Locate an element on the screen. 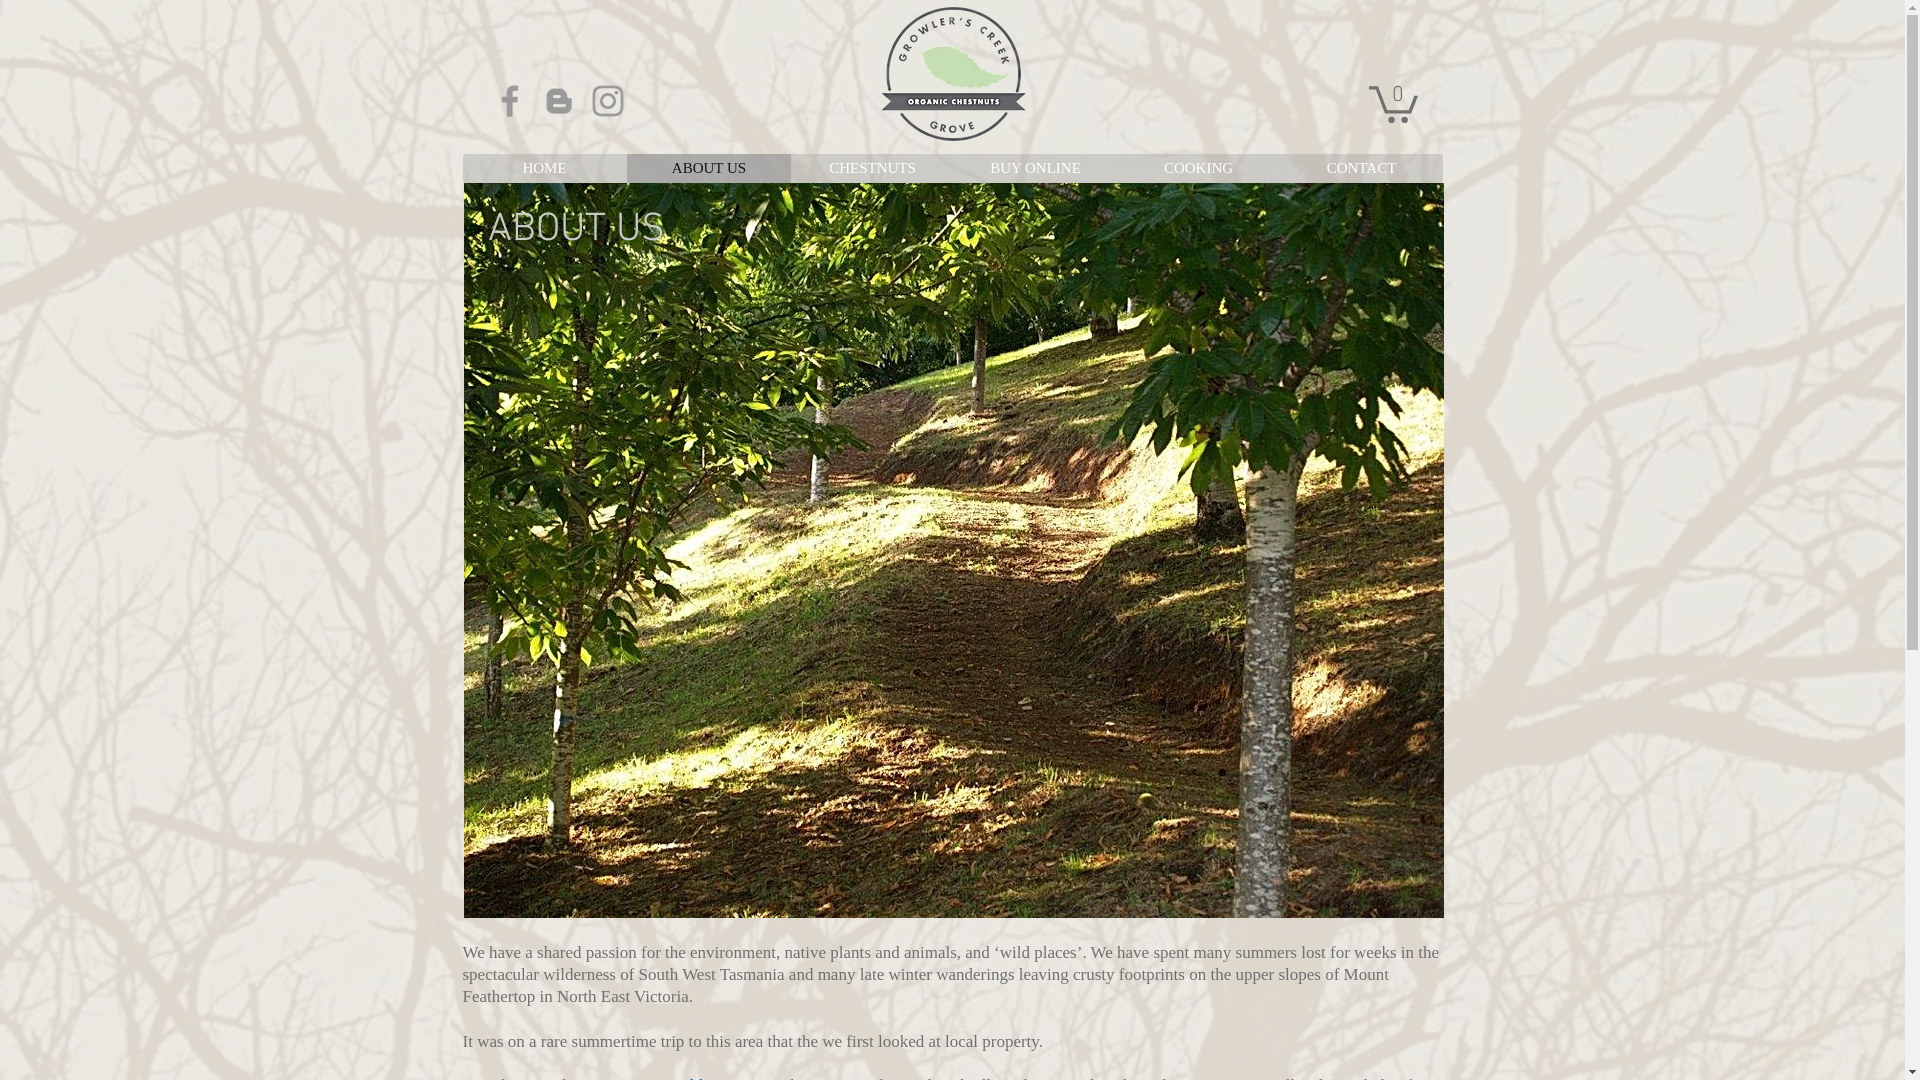 Image resolution: width=1920 pixels, height=1080 pixels. BUY ONLINE is located at coordinates (1036, 168).